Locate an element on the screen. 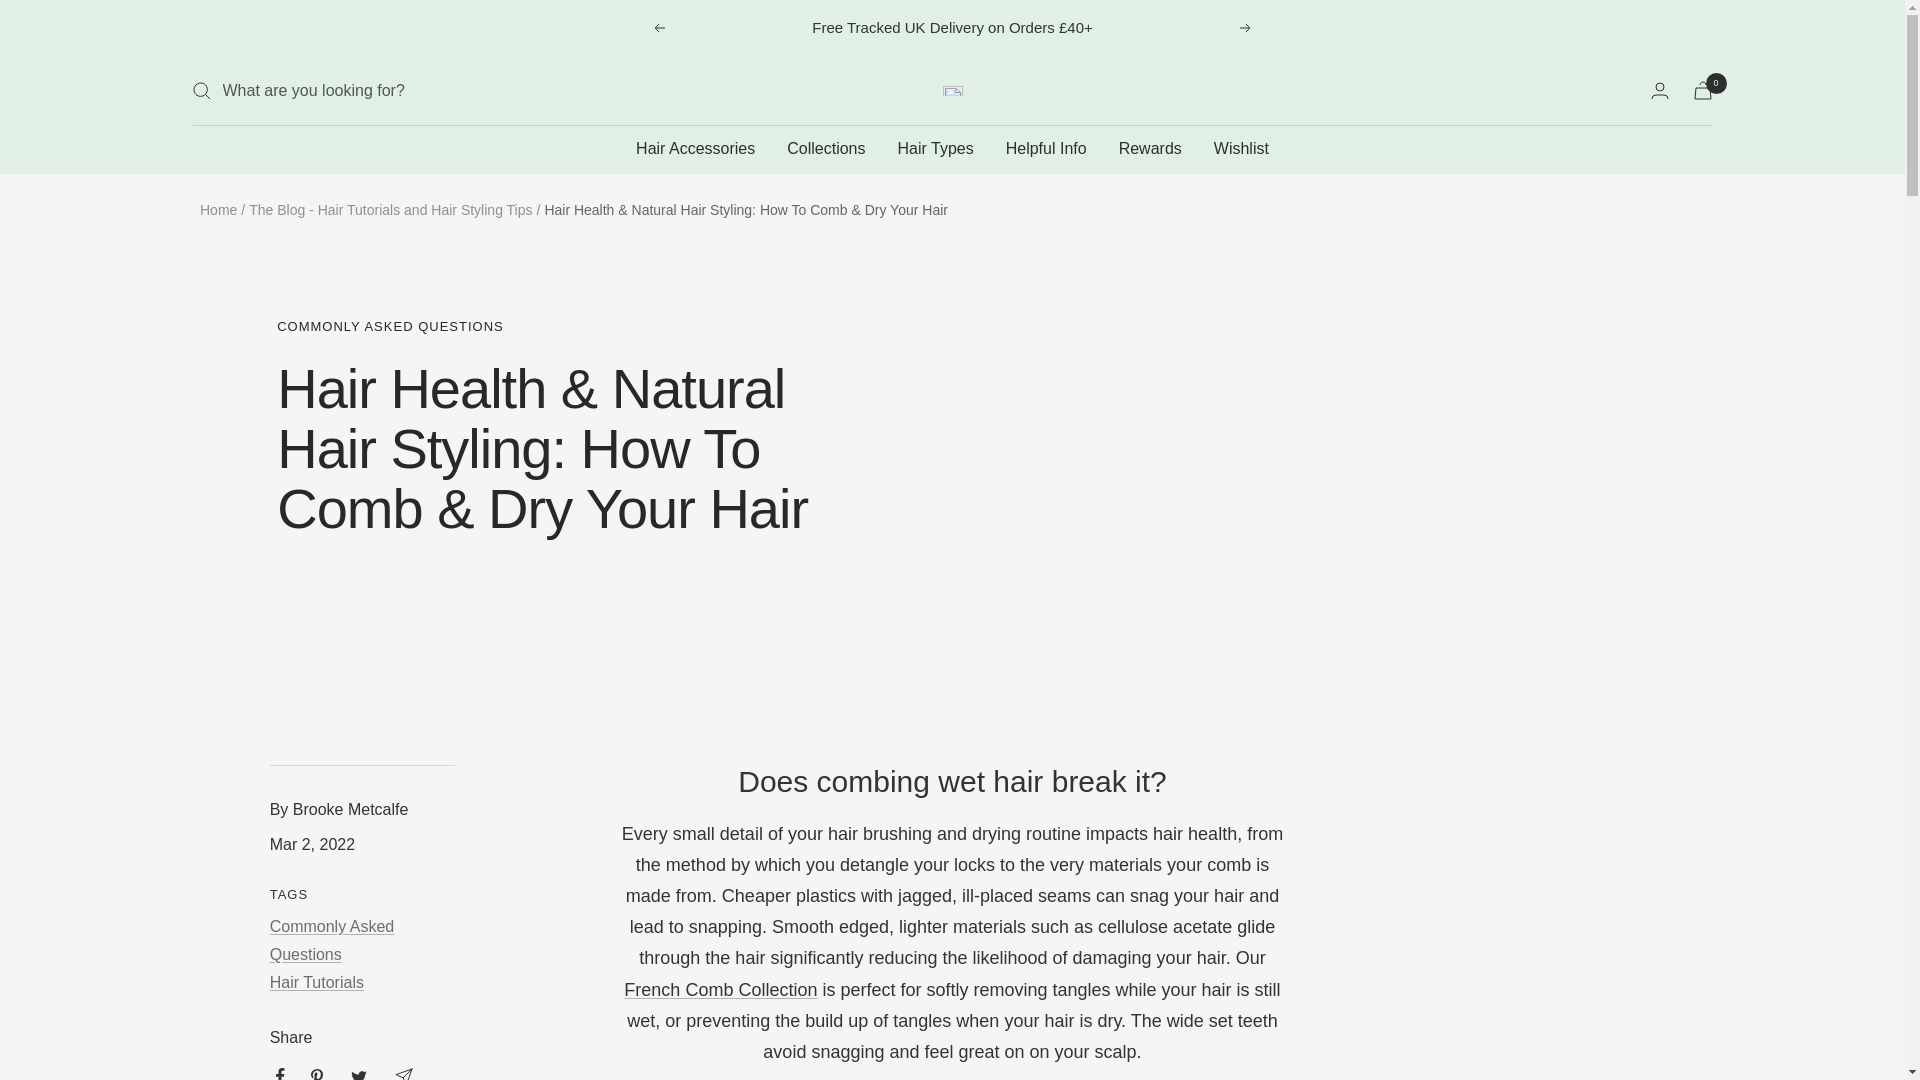 This screenshot has width=1920, height=1080. Previous is located at coordinates (658, 28).